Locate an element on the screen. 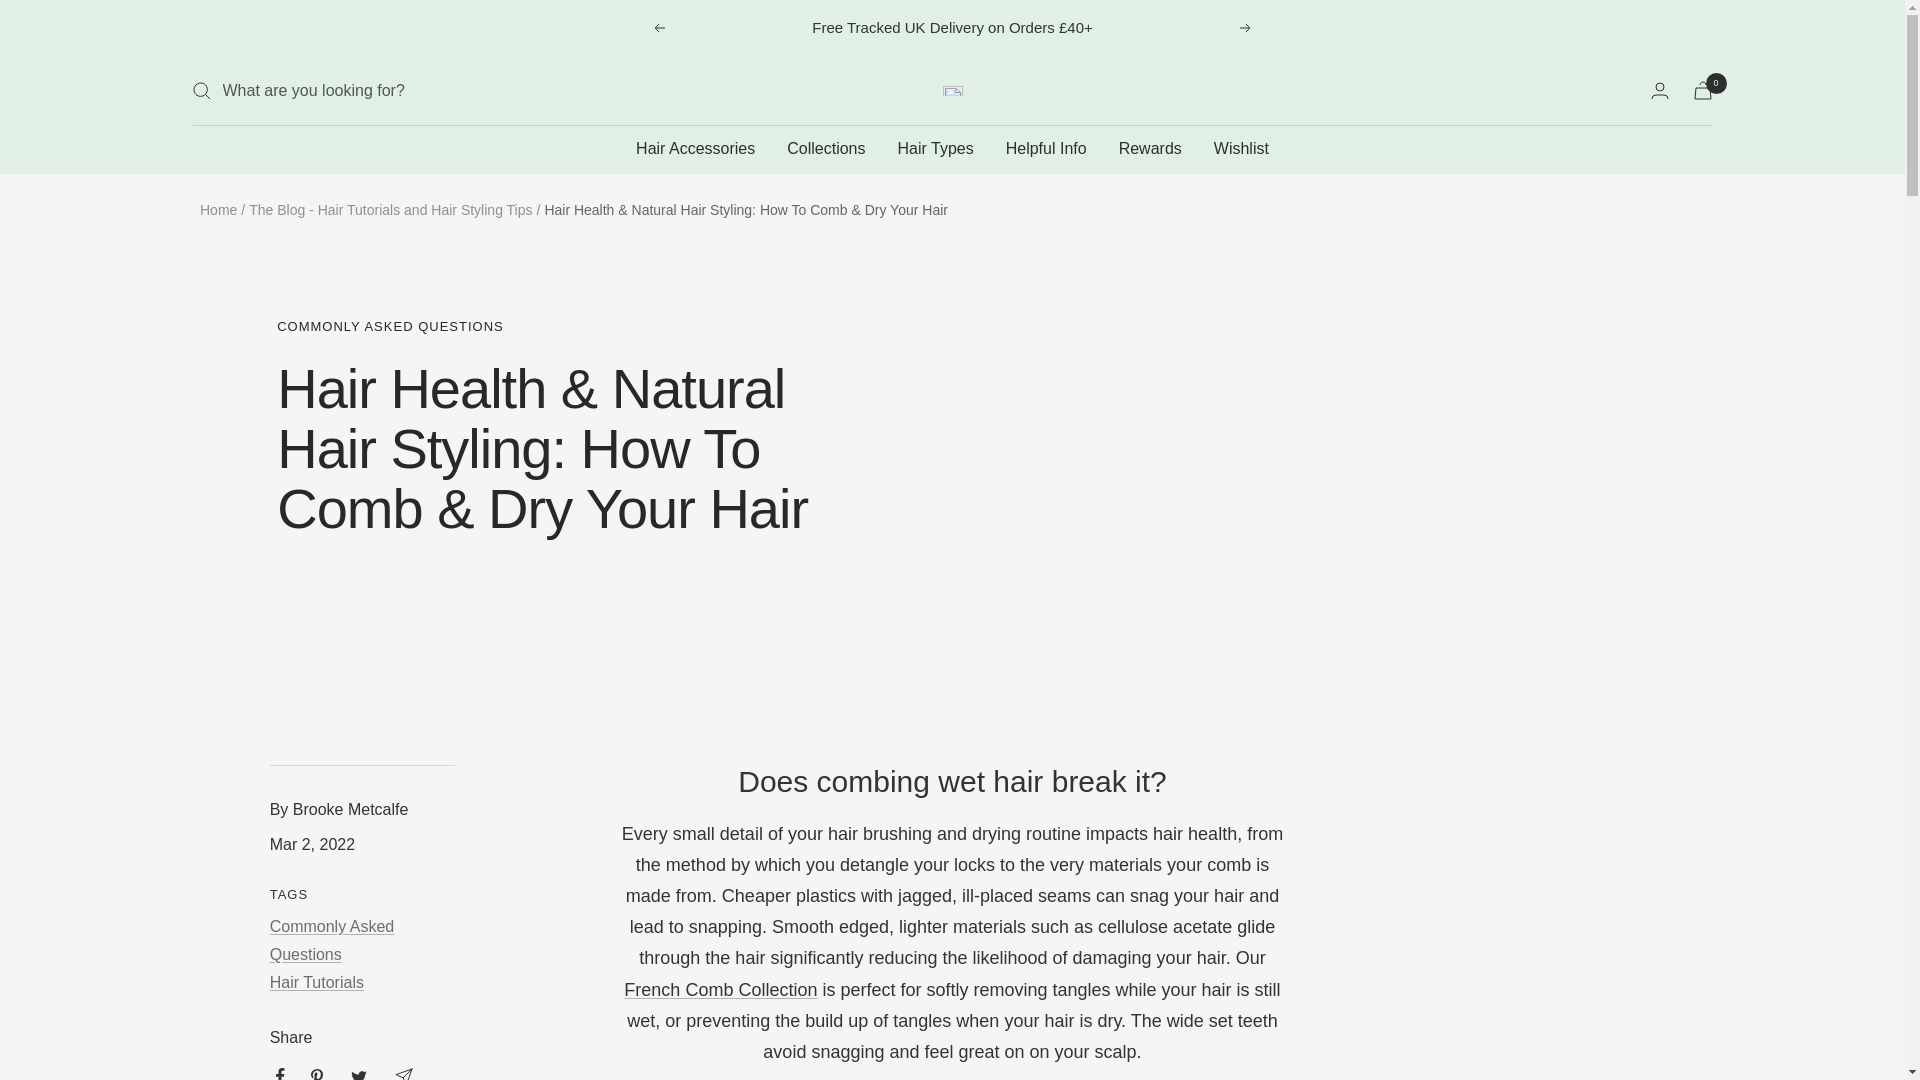 This screenshot has width=1920, height=1080. Previous is located at coordinates (658, 28).